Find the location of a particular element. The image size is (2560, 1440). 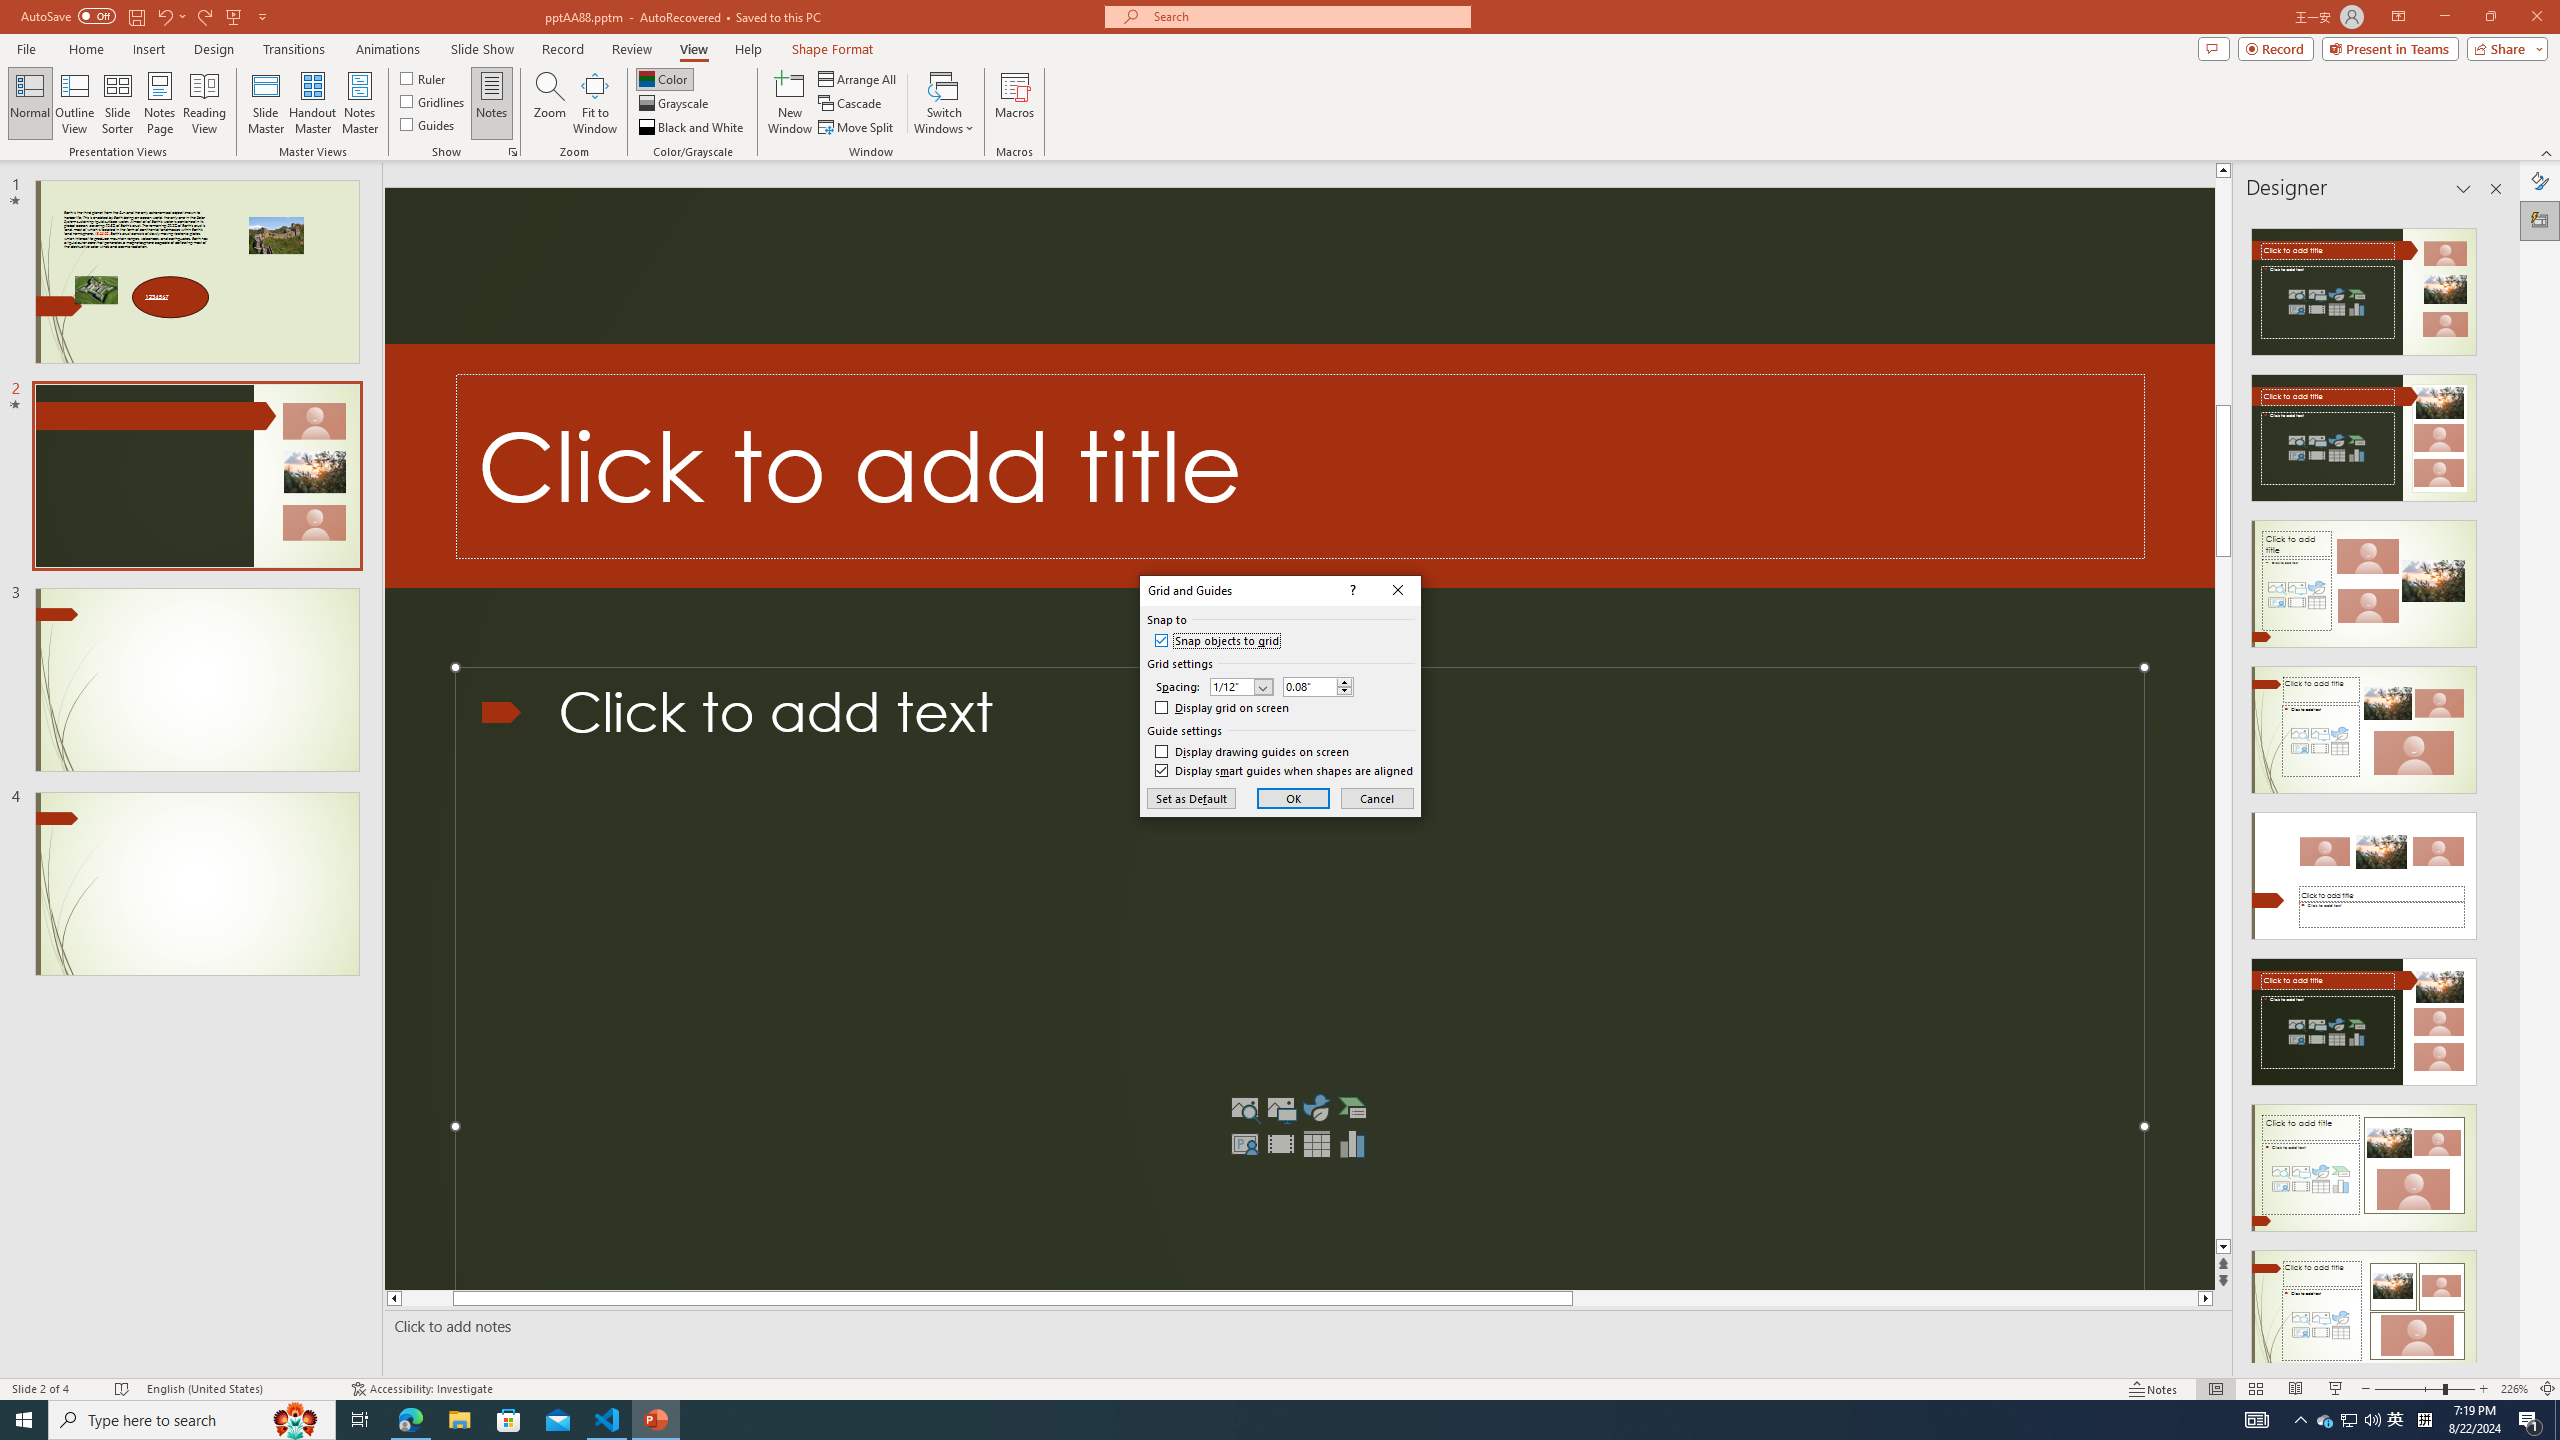

Macros is located at coordinates (1014, 103).